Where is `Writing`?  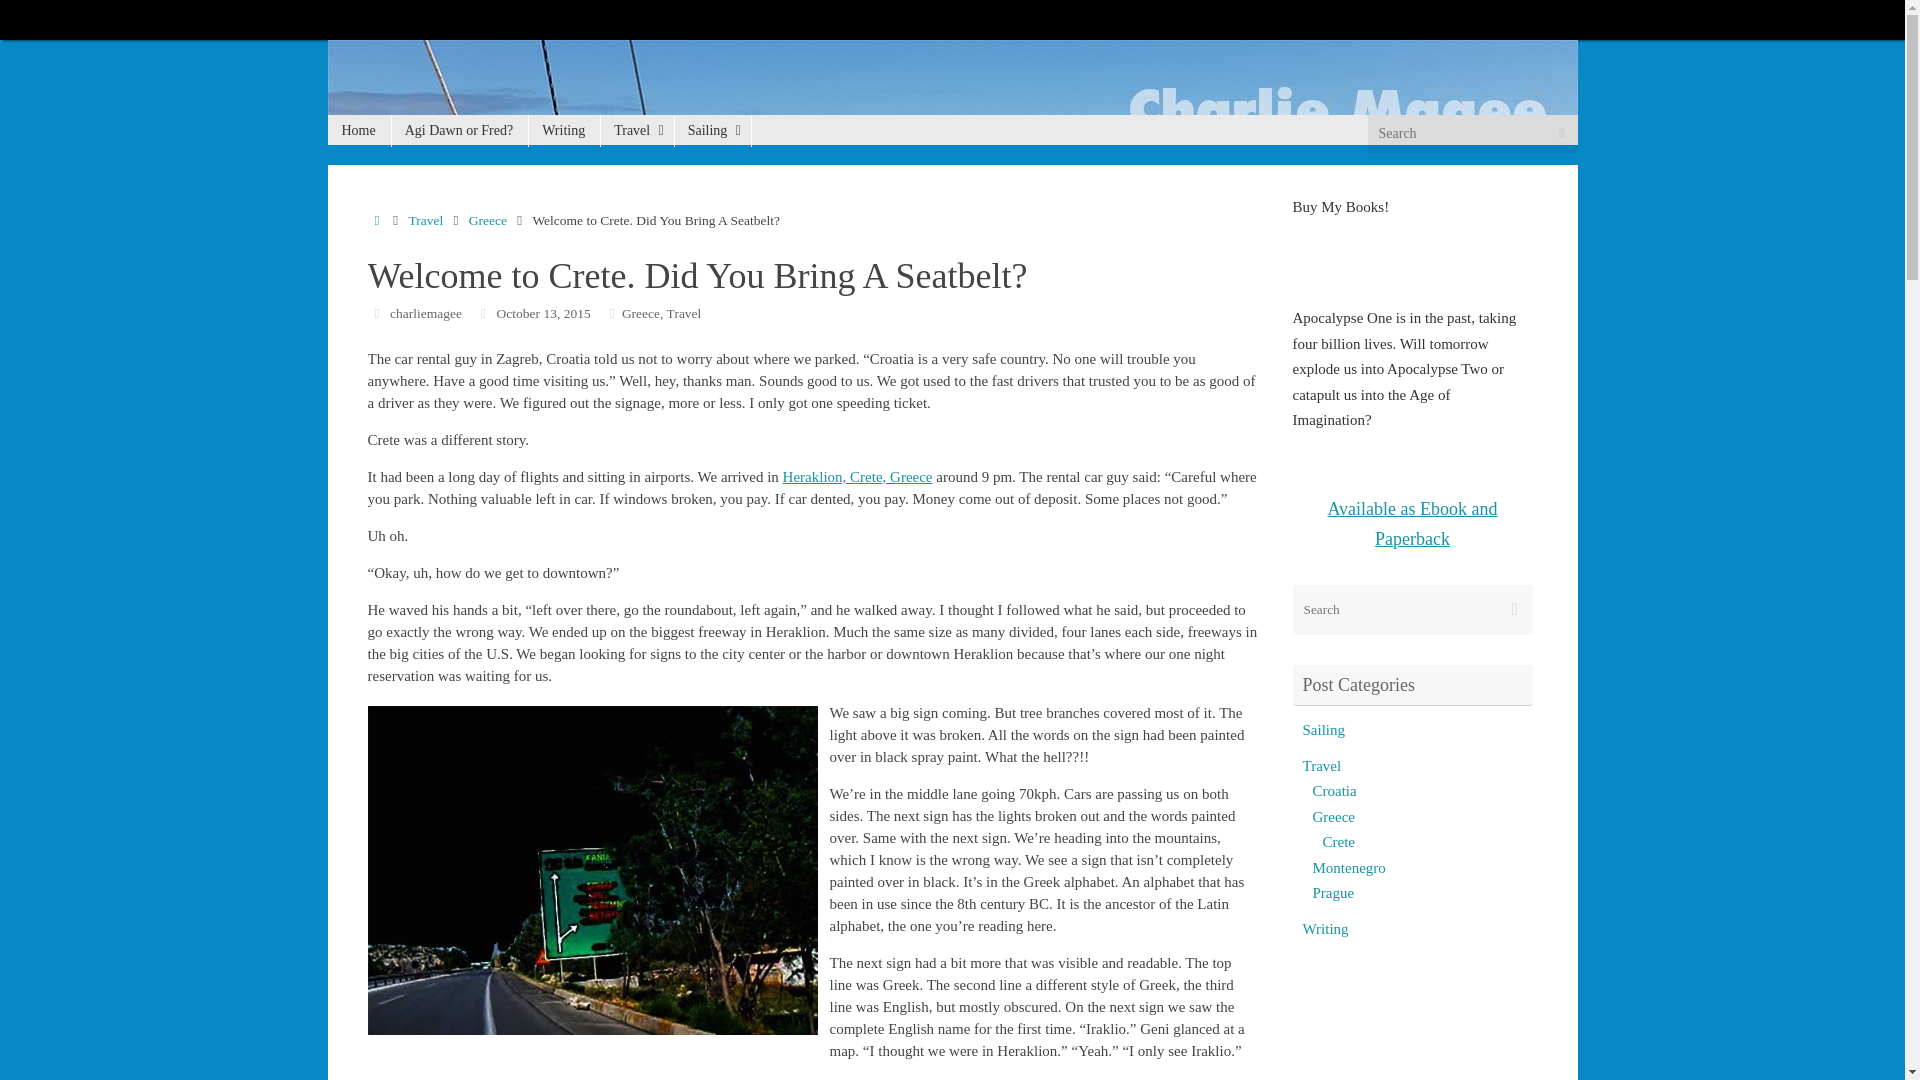
Writing is located at coordinates (564, 130).